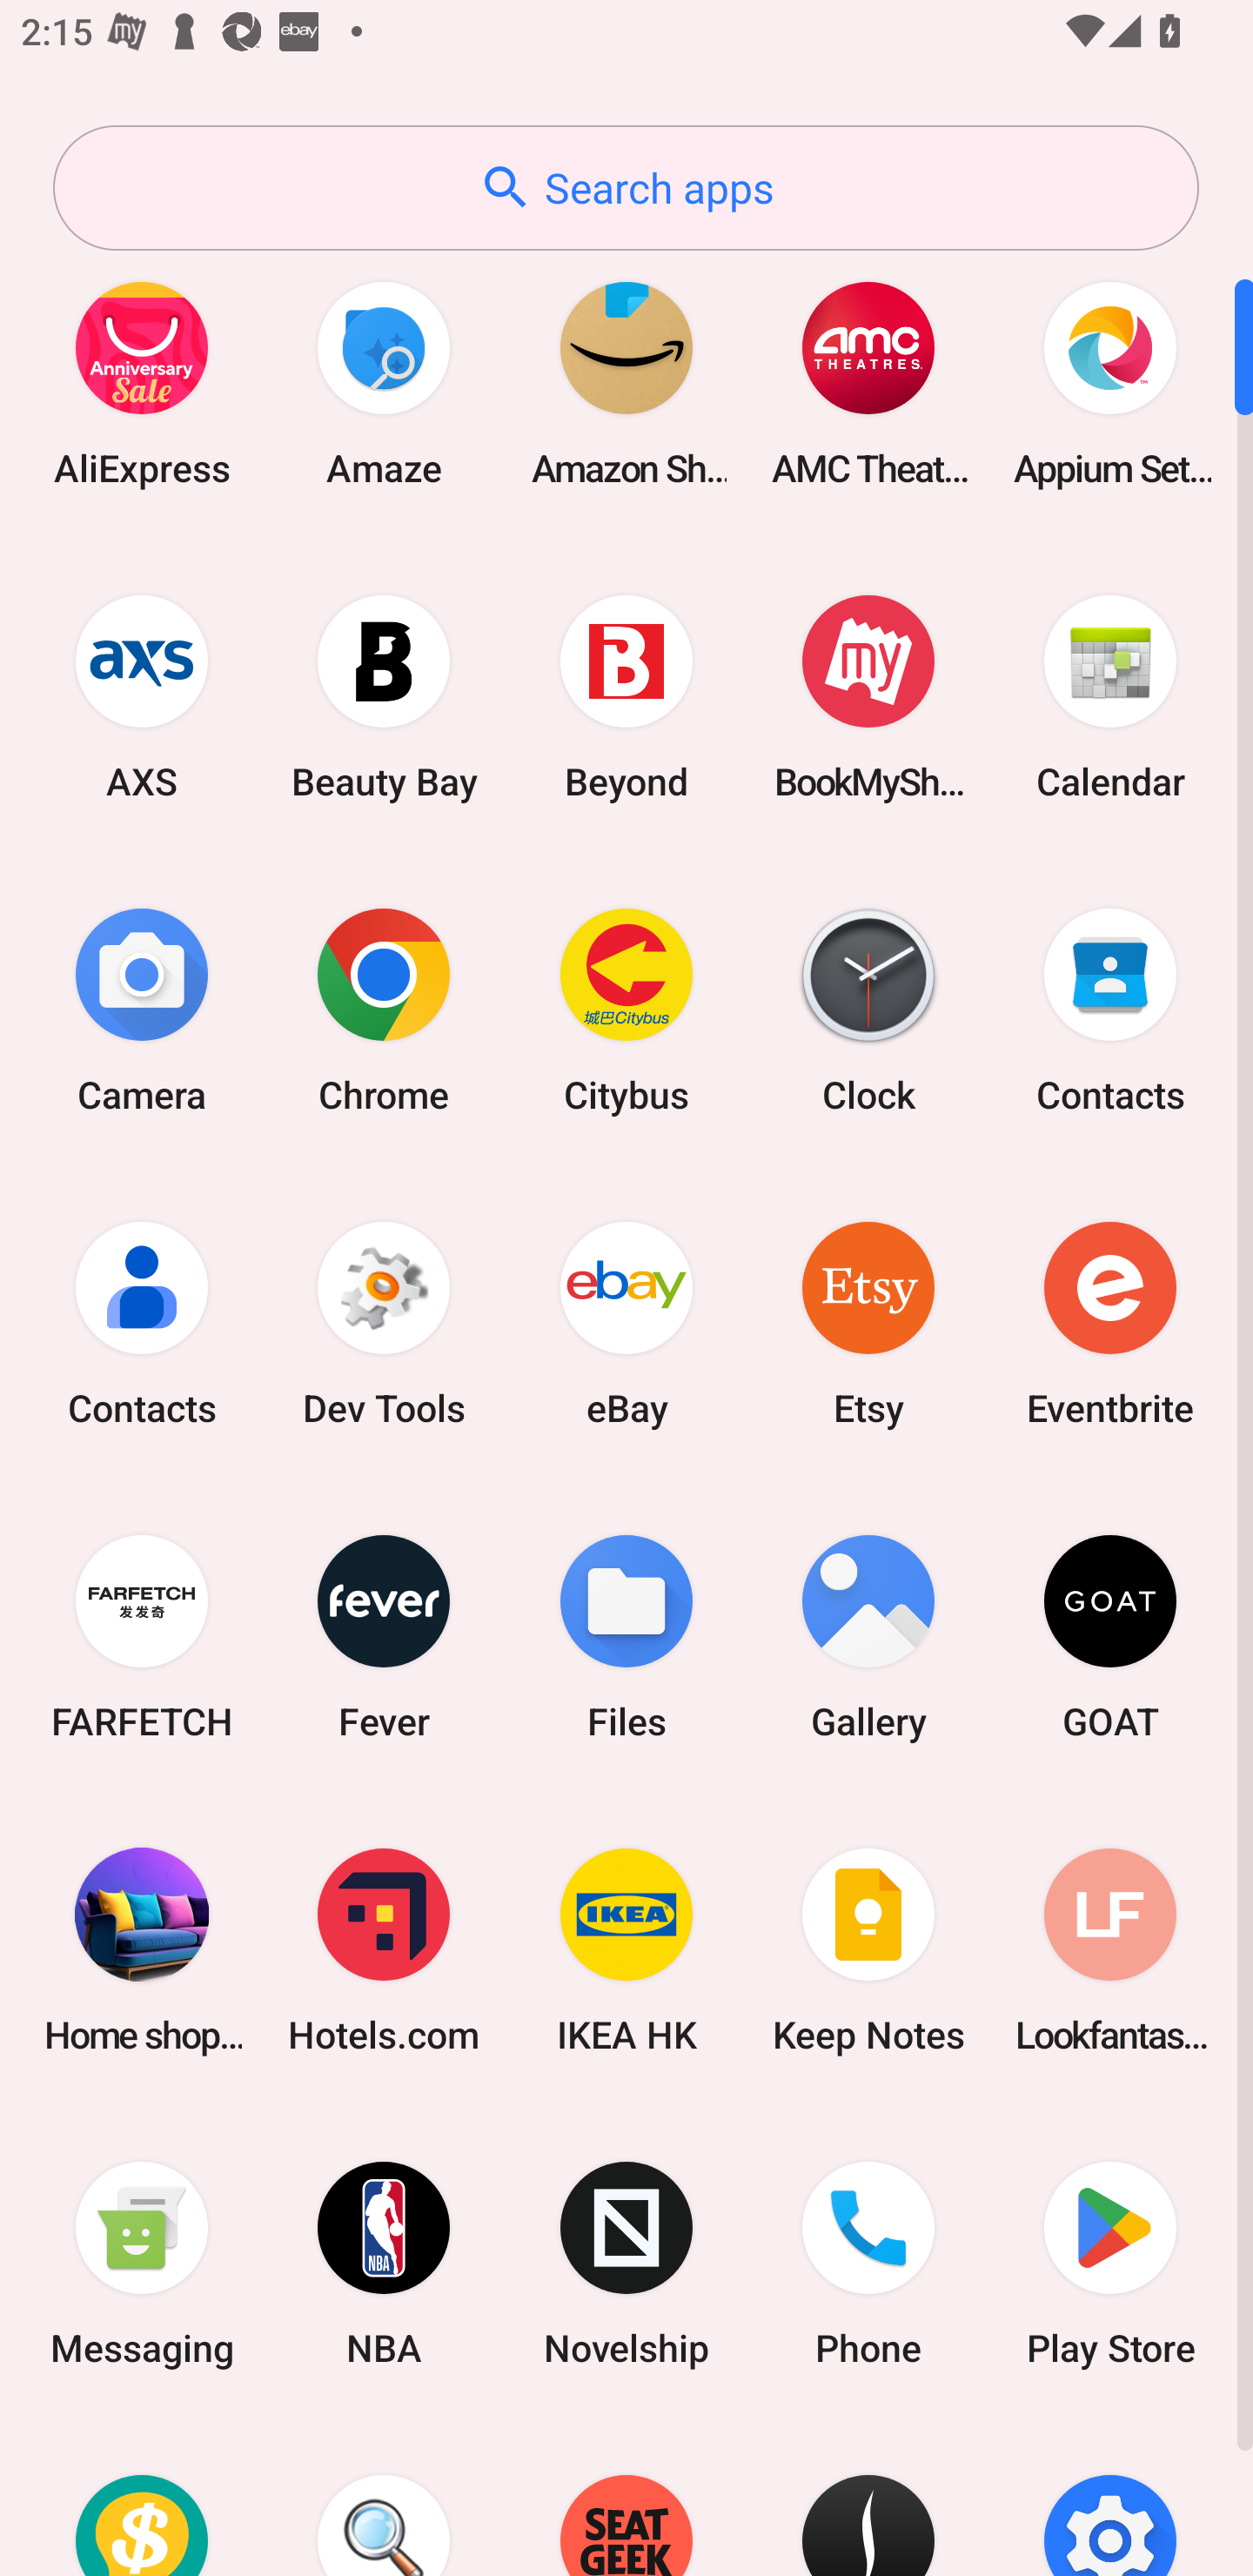  Describe the element at coordinates (1110, 383) in the screenshot. I see `Appium Settings` at that location.